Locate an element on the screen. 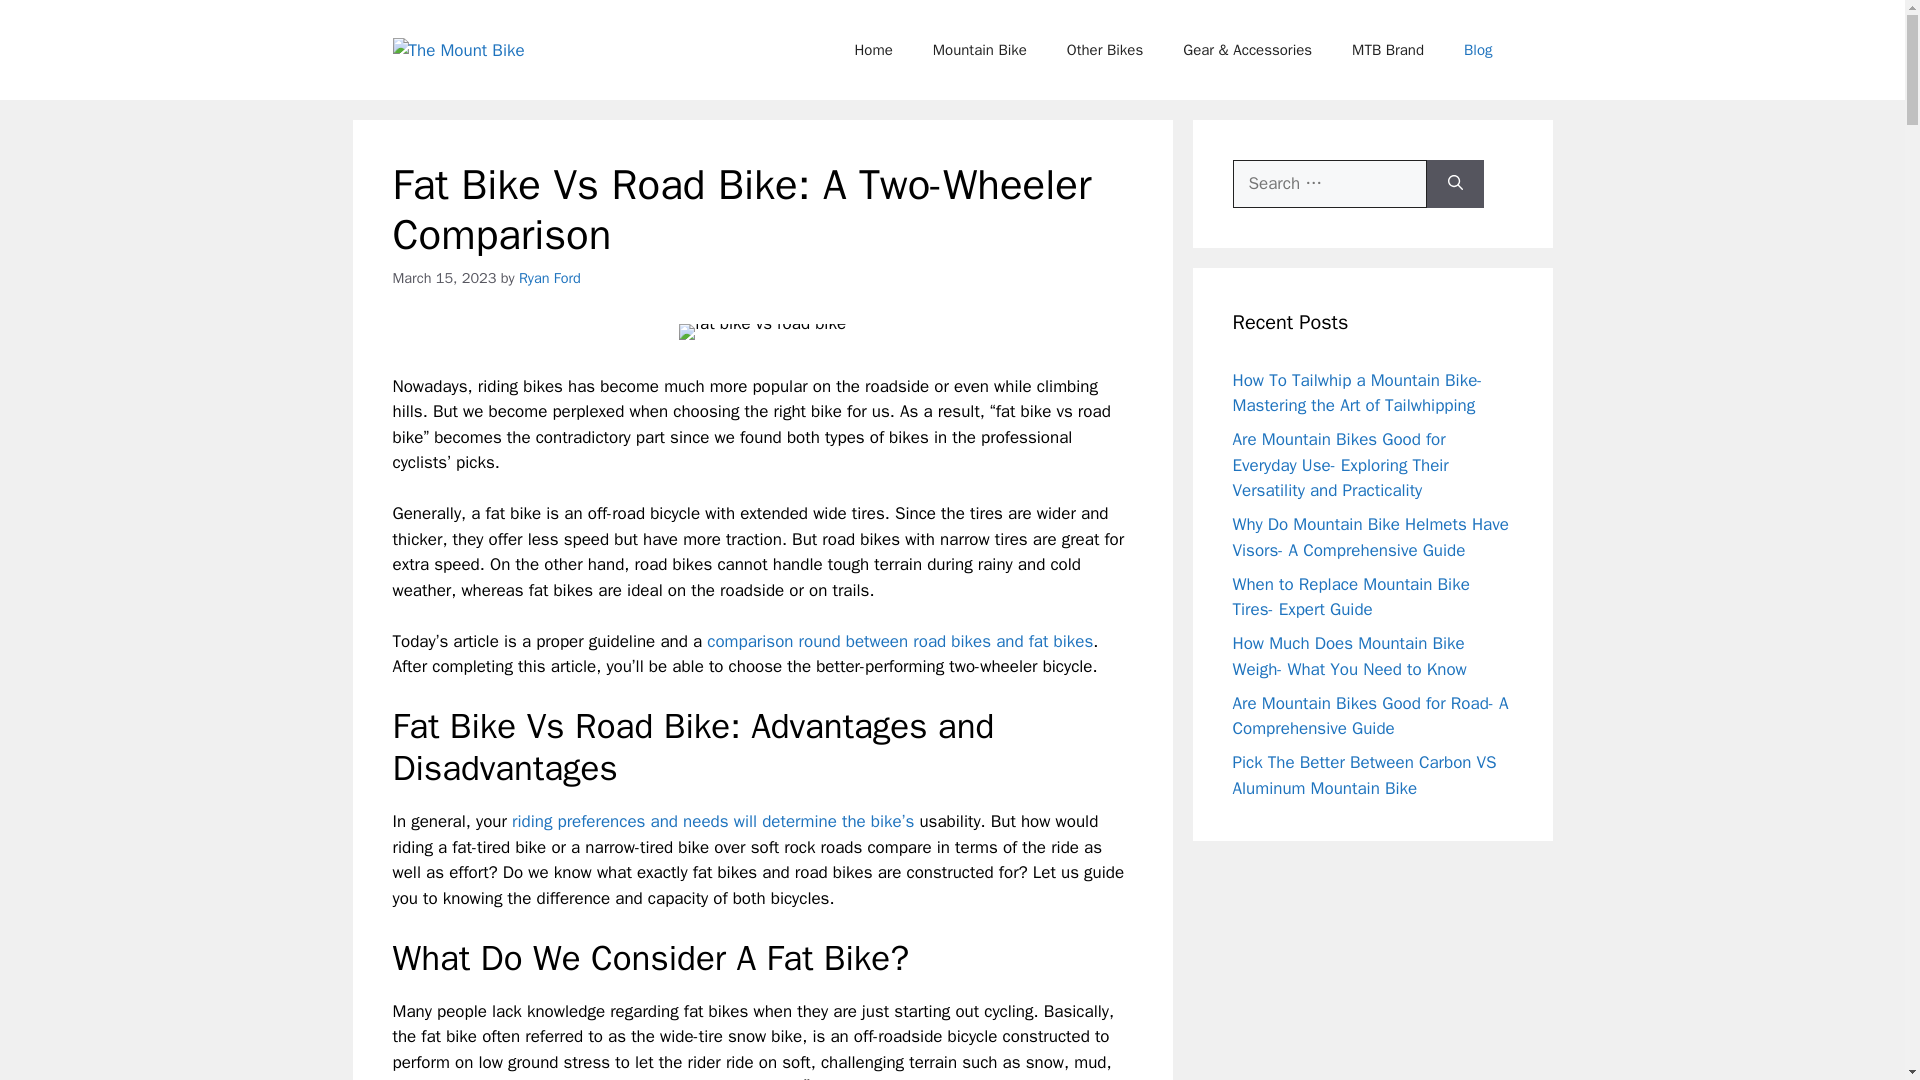 The width and height of the screenshot is (1920, 1080). Are Mountain Bikes Good for Road- A Comprehensive Guide is located at coordinates (1370, 715).